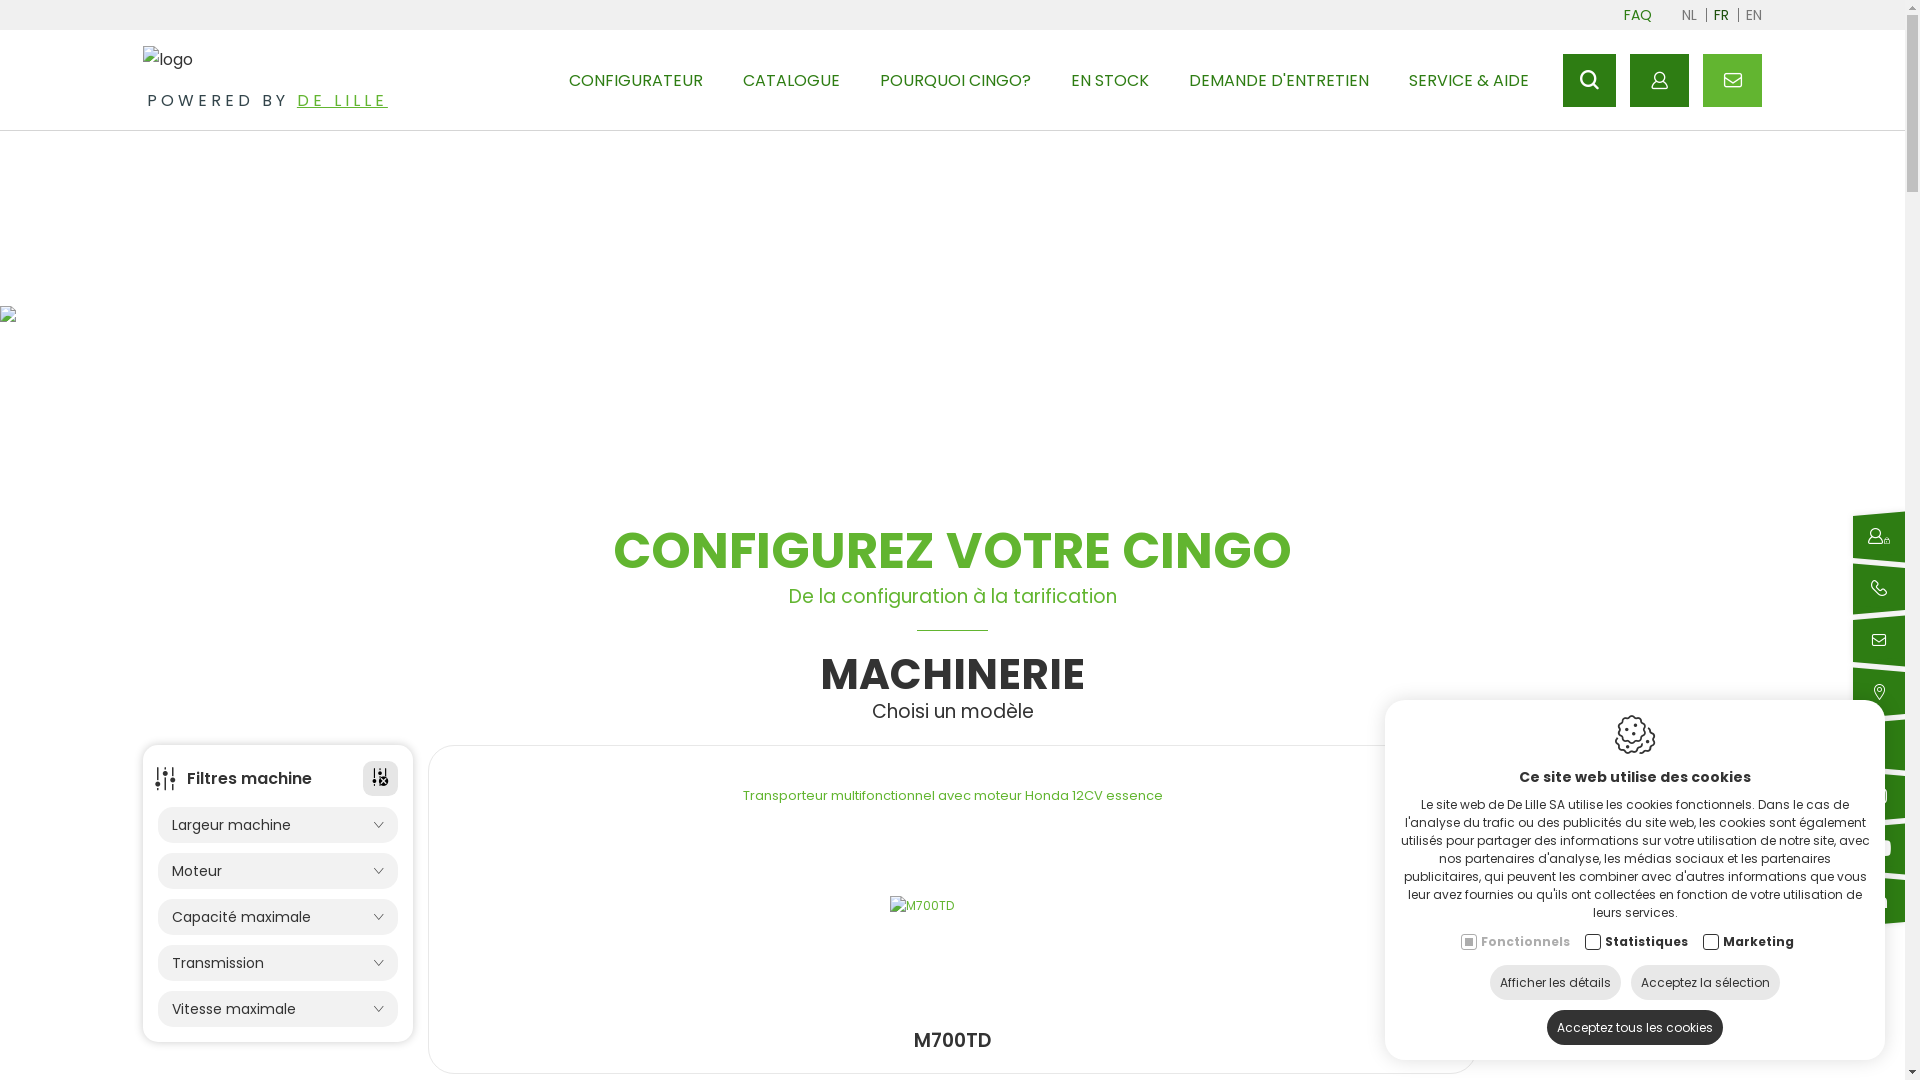 Image resolution: width=1920 pixels, height=1080 pixels. What do you see at coordinates (1638, 15) in the screenshot?
I see `FAQ` at bounding box center [1638, 15].